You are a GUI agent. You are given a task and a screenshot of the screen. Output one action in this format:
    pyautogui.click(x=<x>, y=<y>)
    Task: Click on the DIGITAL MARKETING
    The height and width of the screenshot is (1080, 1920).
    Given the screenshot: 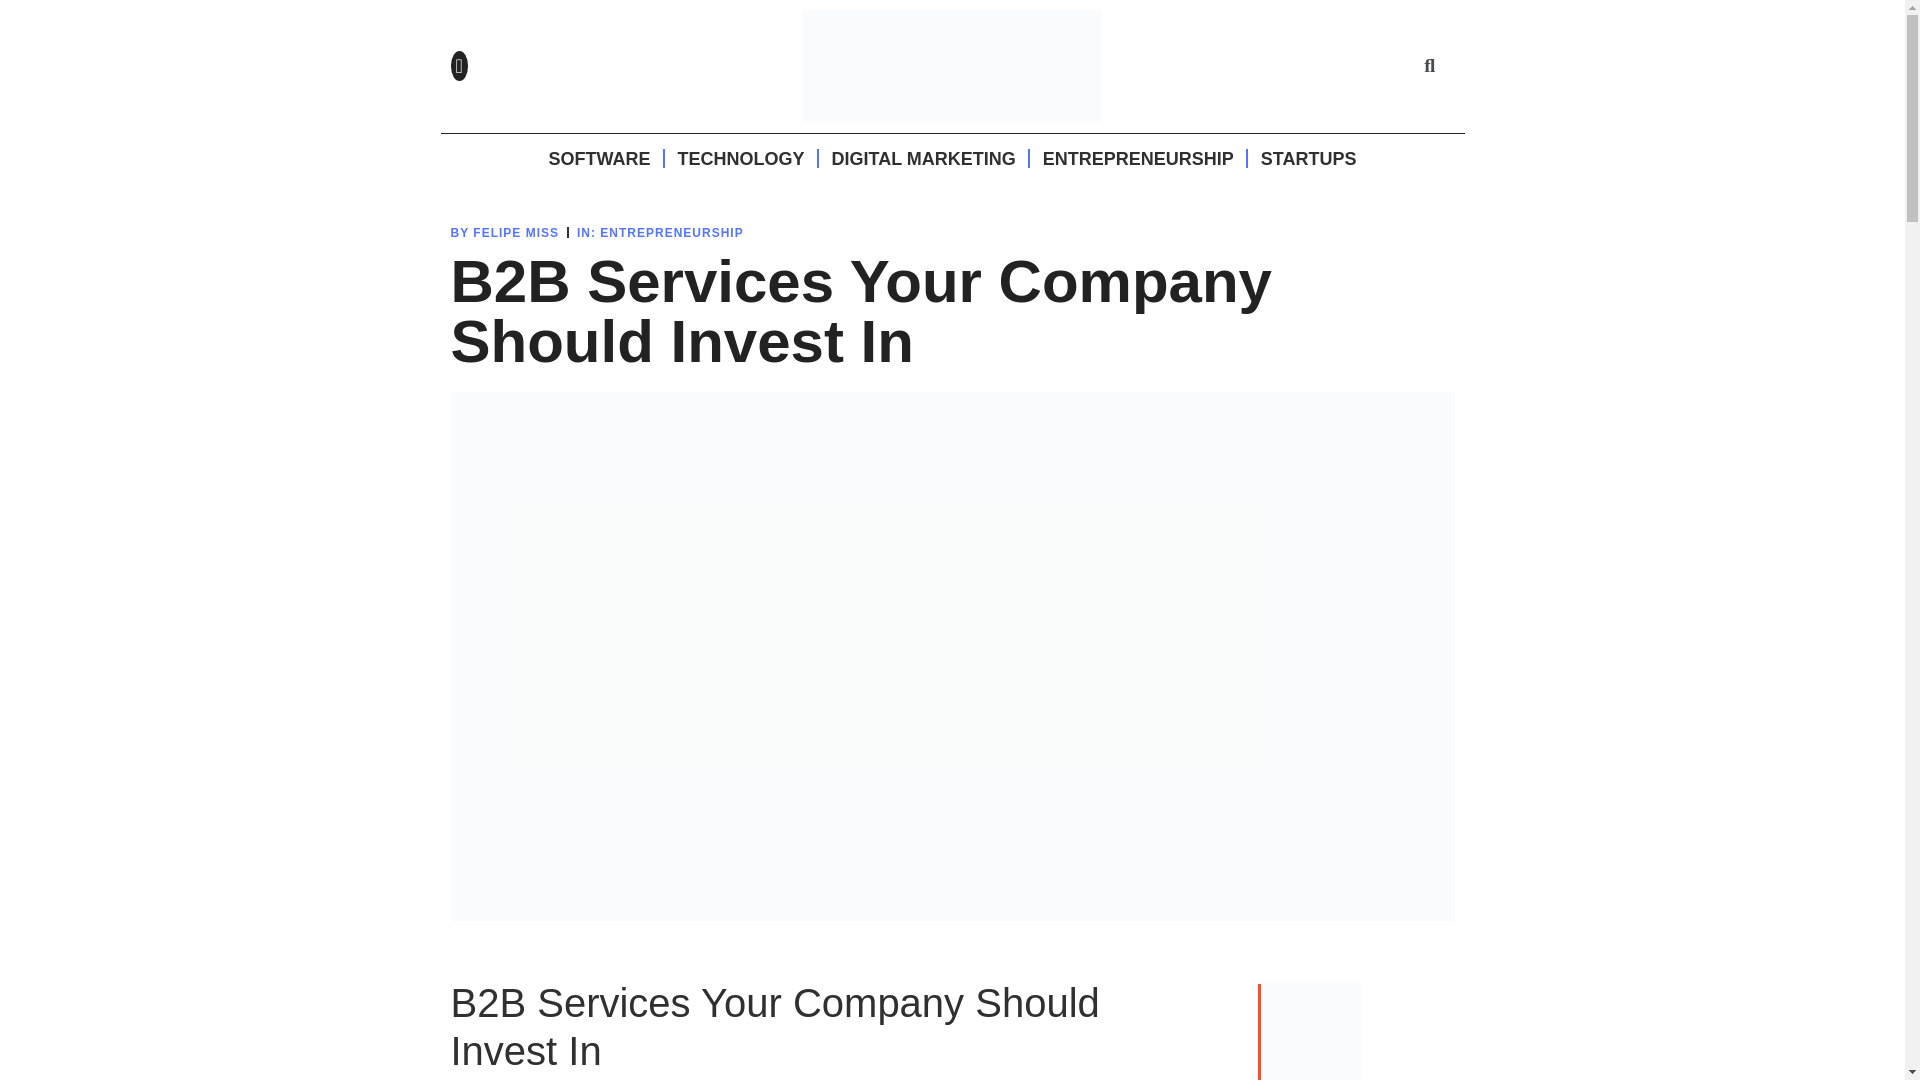 What is the action you would take?
    pyautogui.click(x=923, y=158)
    